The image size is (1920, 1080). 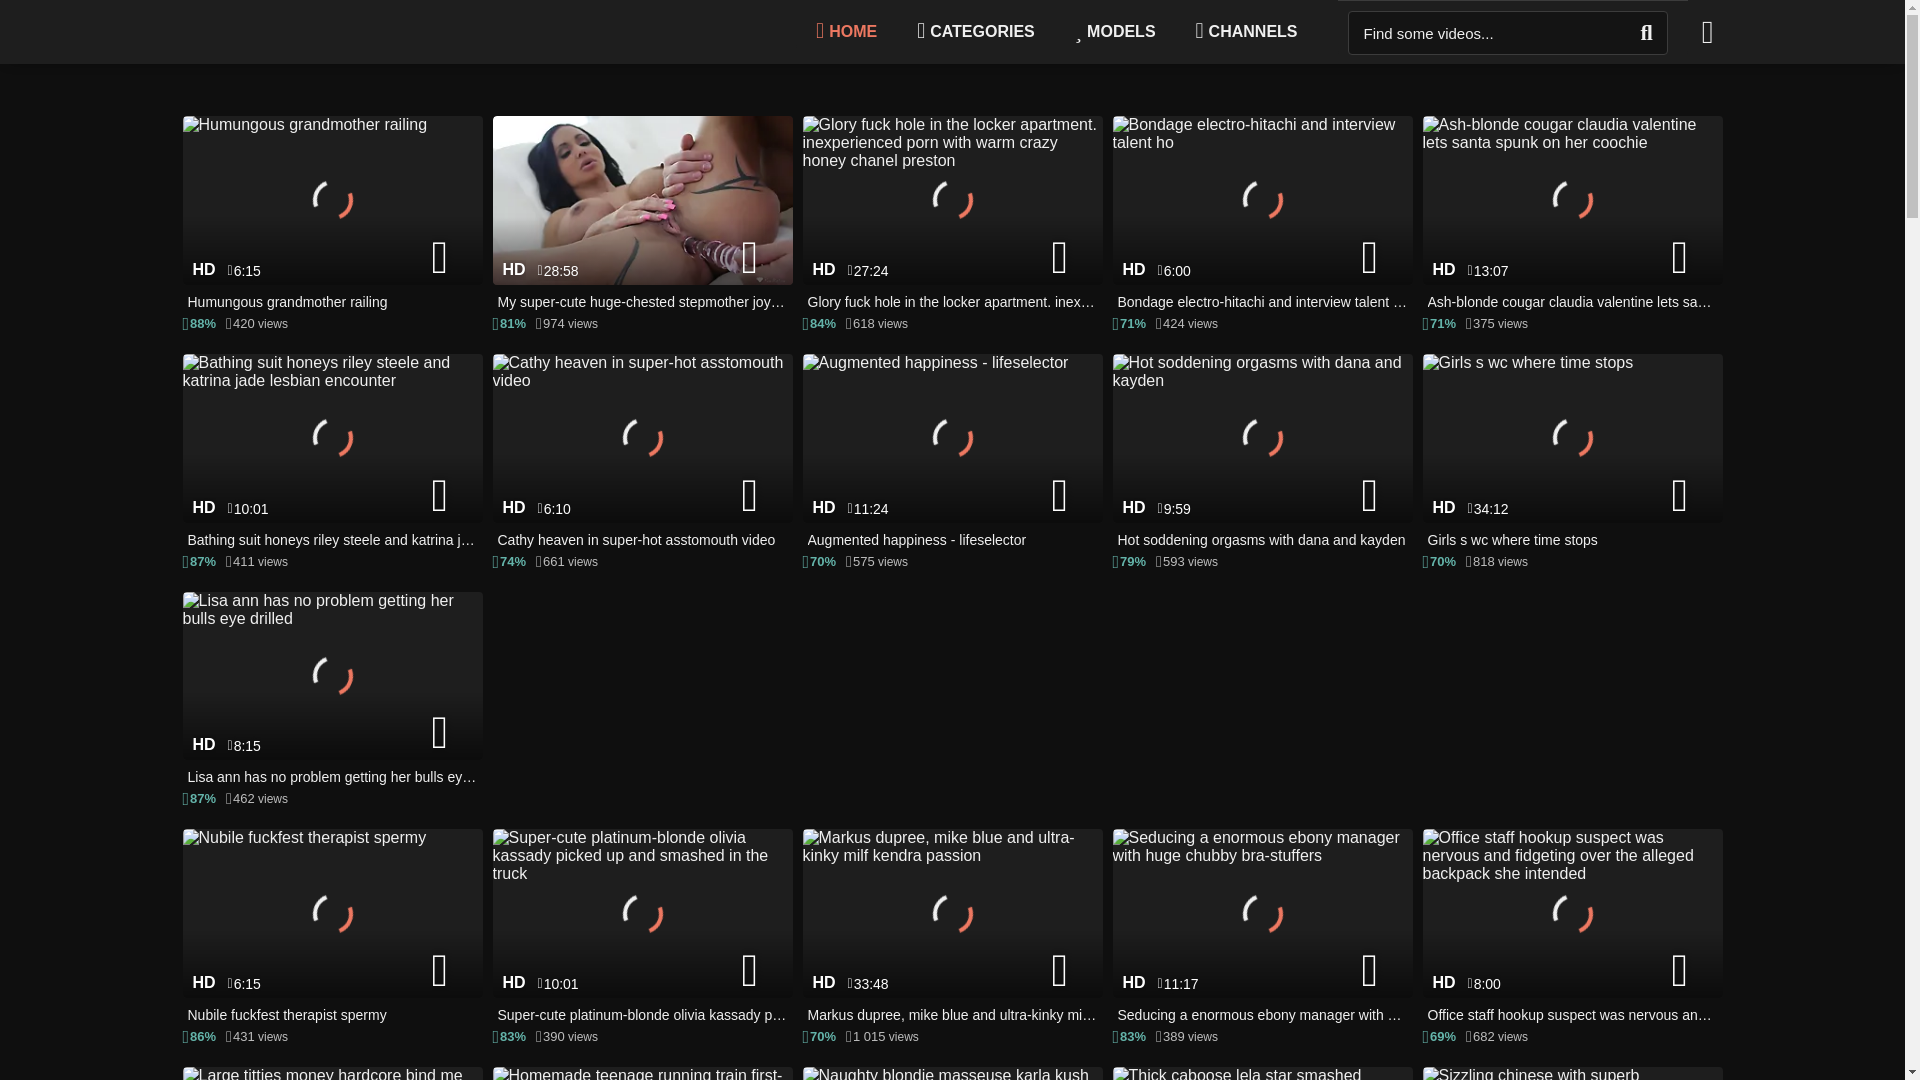 What do you see at coordinates (1115, 32) in the screenshot?
I see `MODELS` at bounding box center [1115, 32].